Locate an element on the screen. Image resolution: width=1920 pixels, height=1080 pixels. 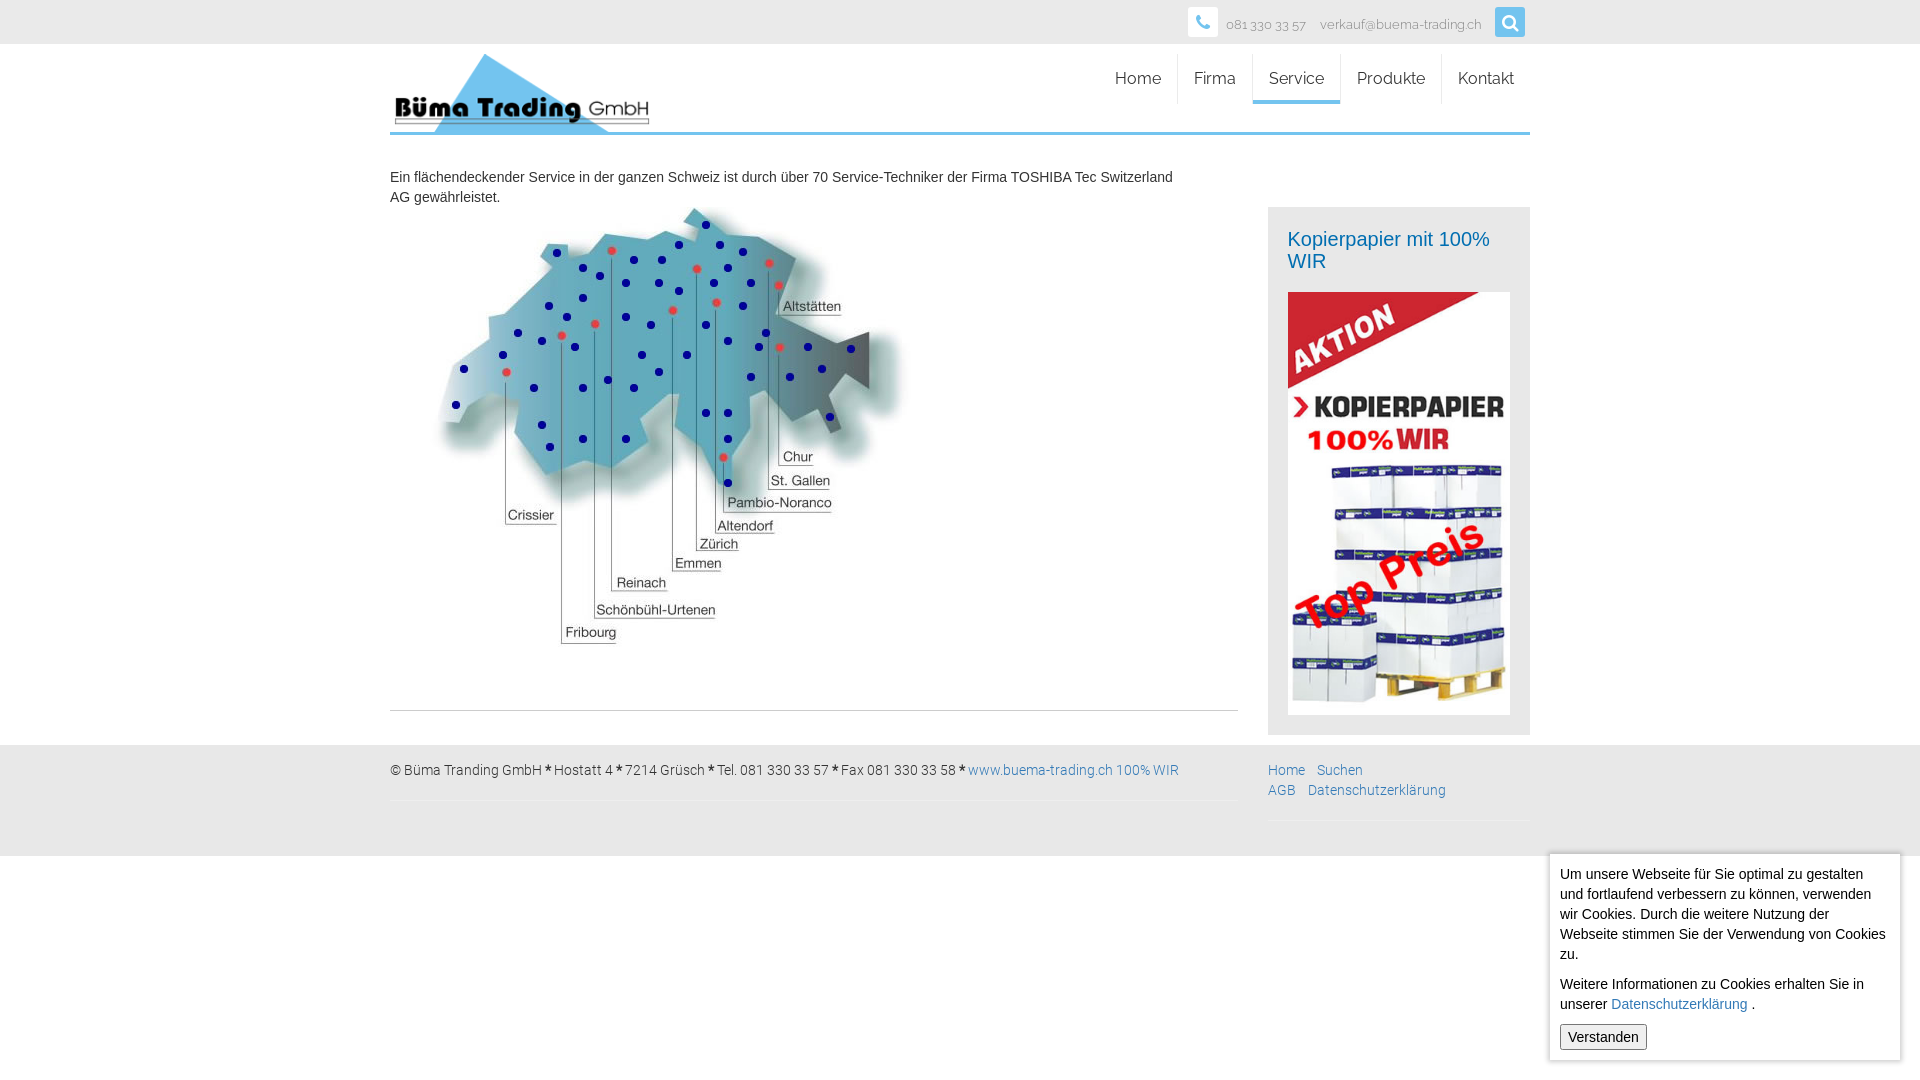
www.buema-trading.ch is located at coordinates (1040, 770).